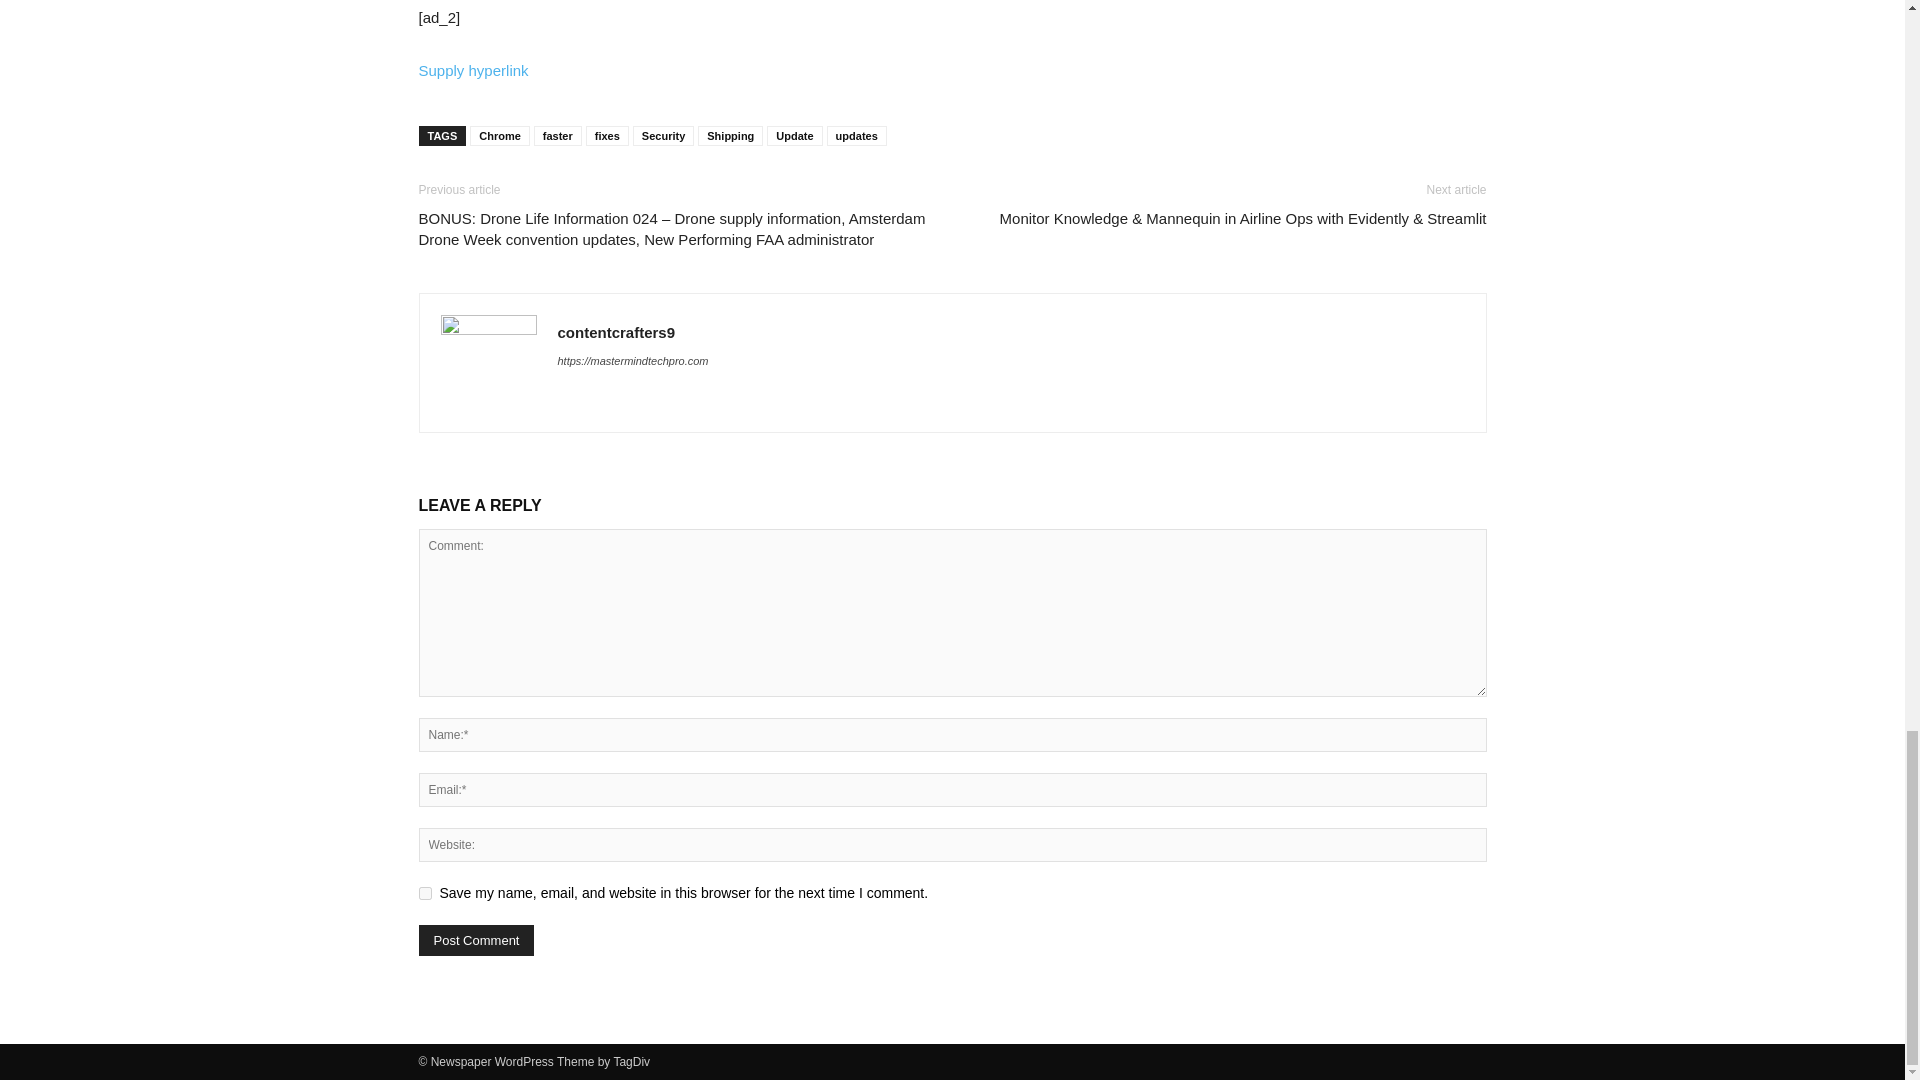 This screenshot has width=1920, height=1080. I want to click on Supply hyperlink, so click(473, 68).